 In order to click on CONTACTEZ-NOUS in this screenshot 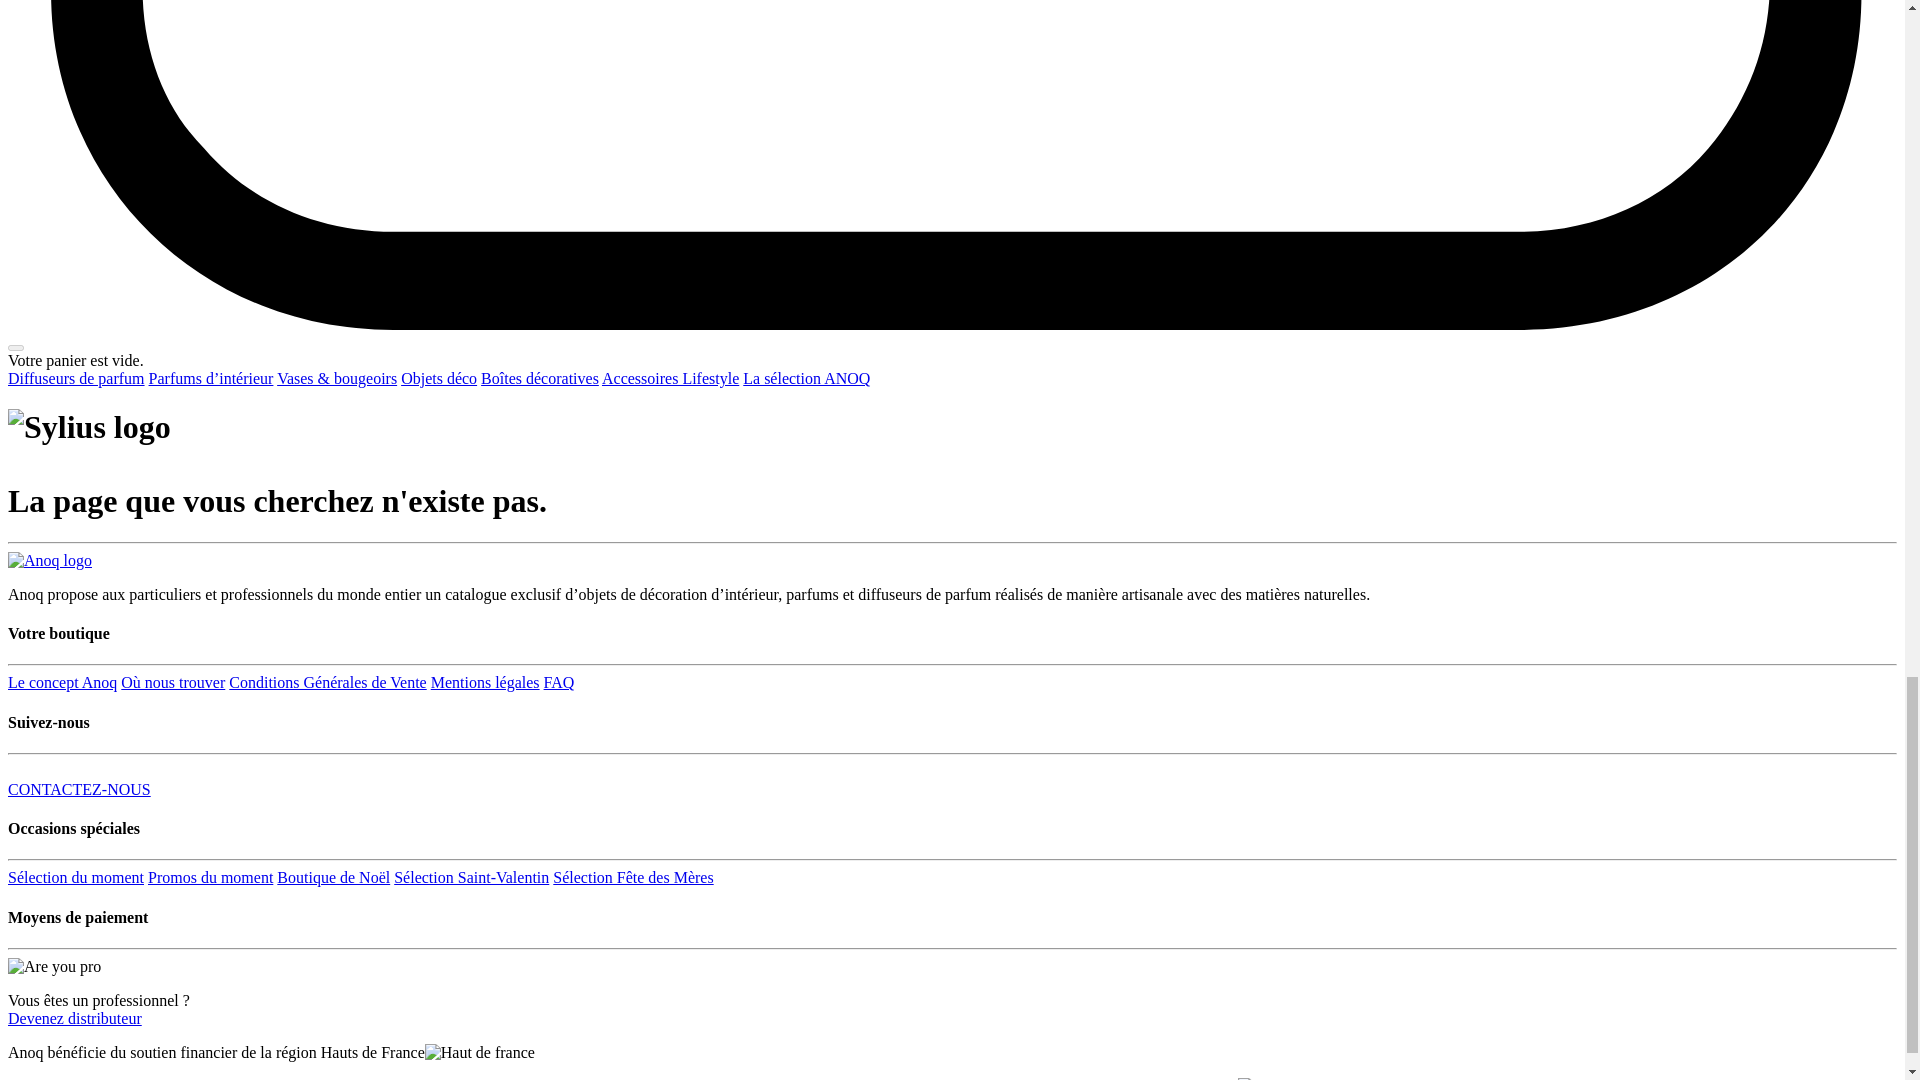, I will do `click(79, 789)`.